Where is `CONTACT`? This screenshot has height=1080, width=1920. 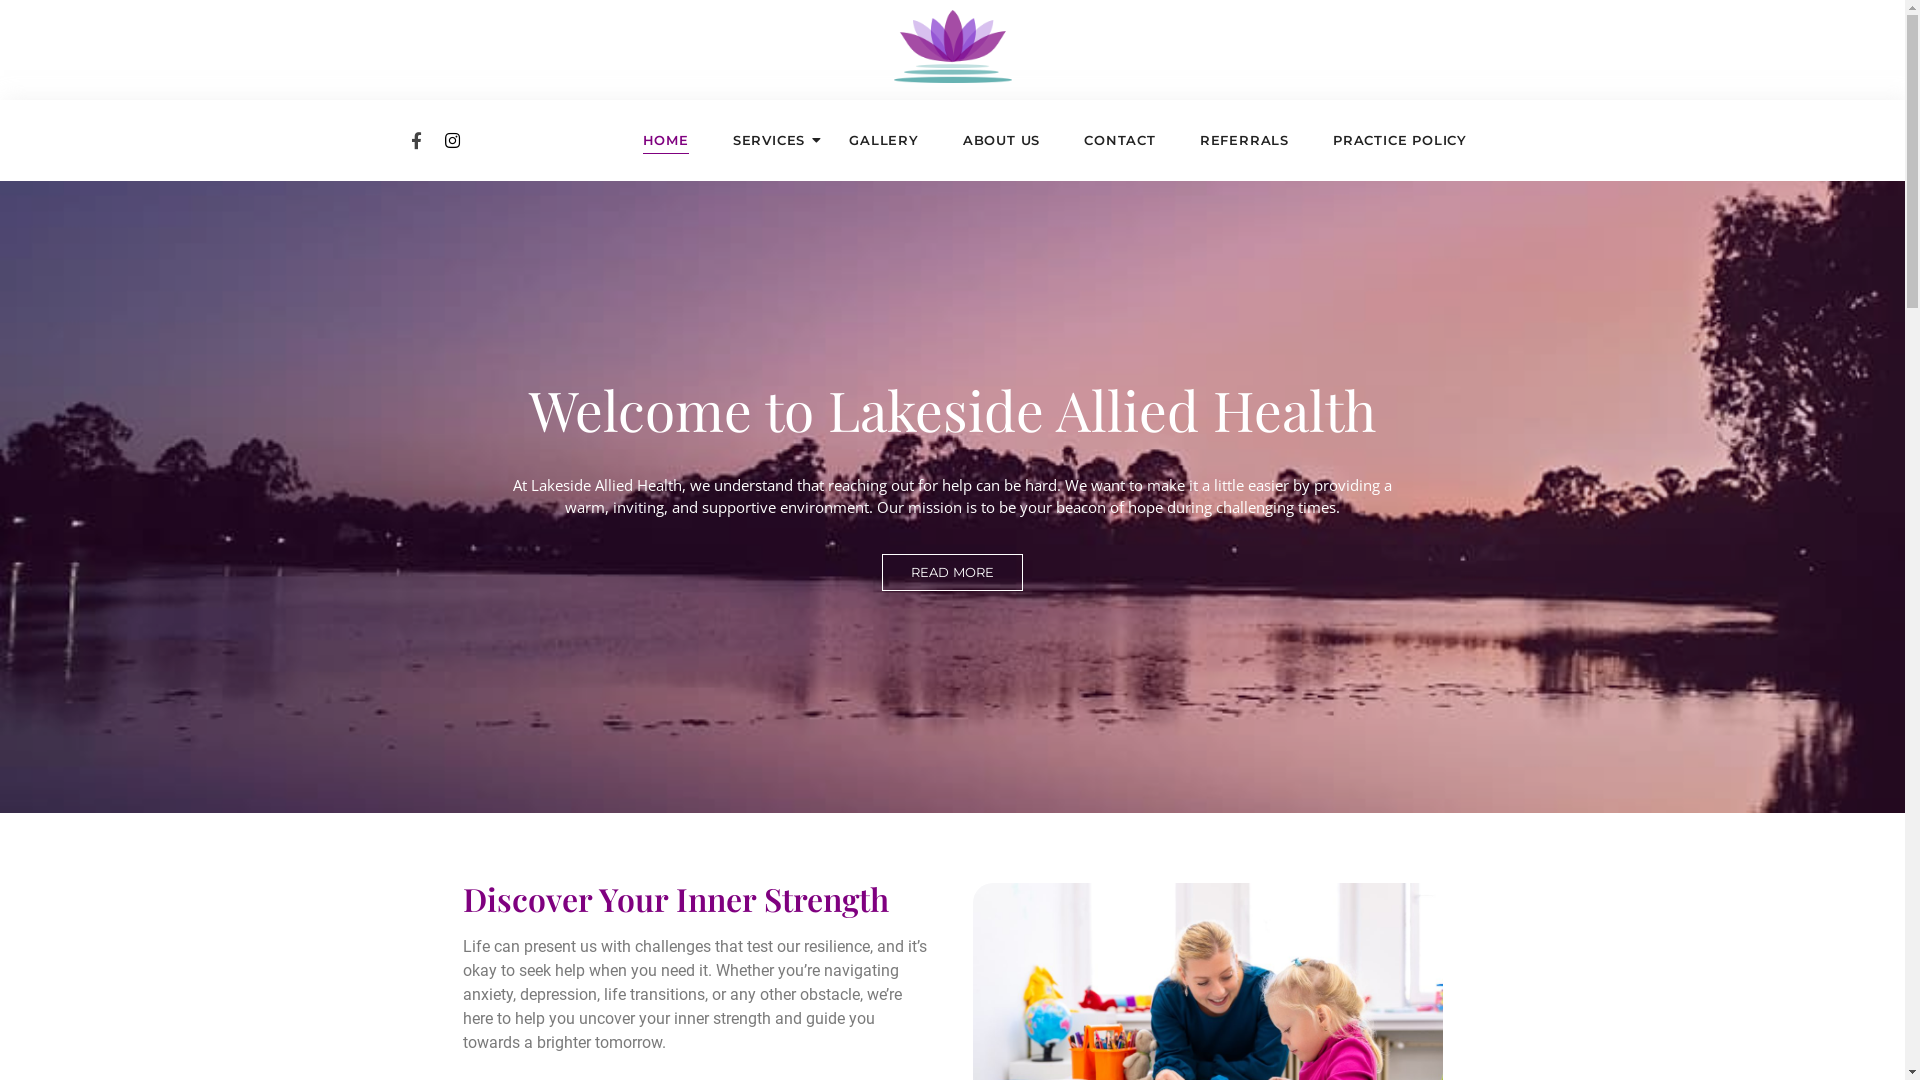 CONTACT is located at coordinates (1120, 140).